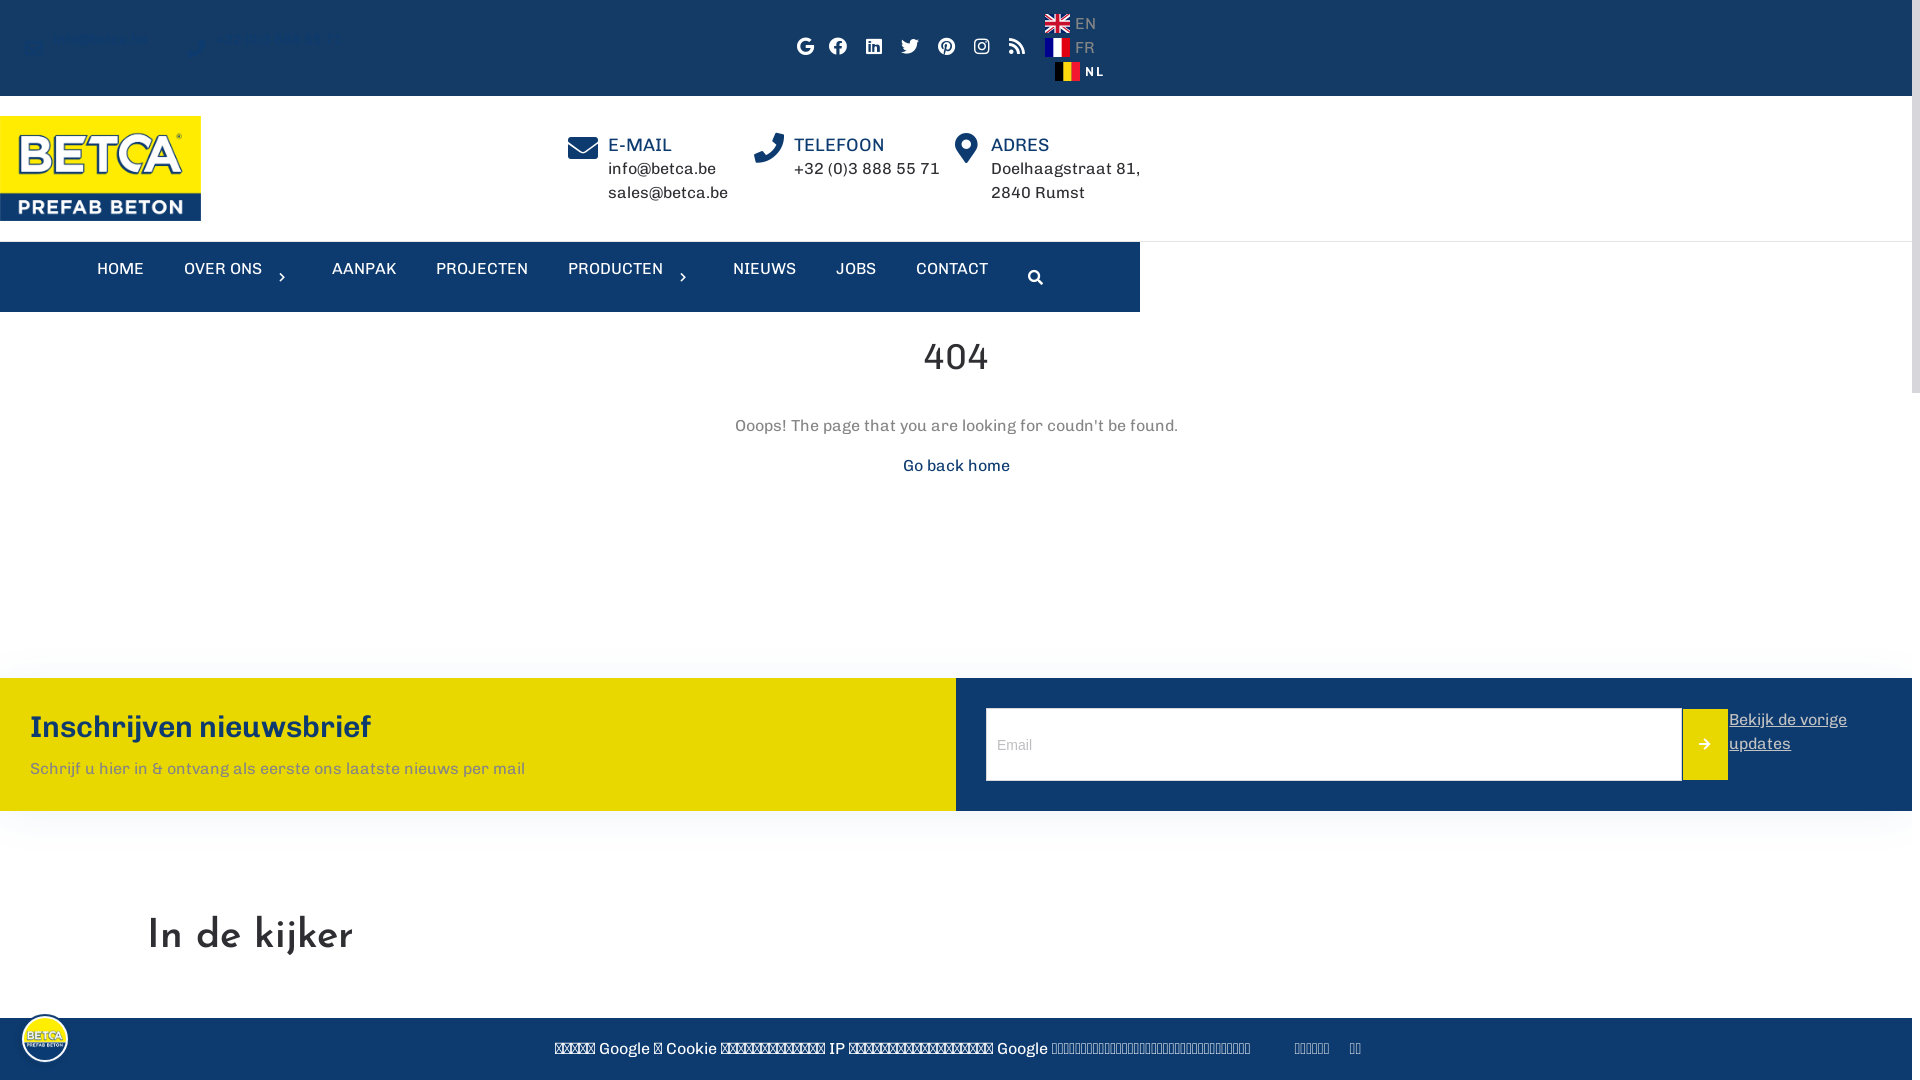 This screenshot has width=1920, height=1080. I want to click on Bekijk de vorige updates, so click(1806, 744).